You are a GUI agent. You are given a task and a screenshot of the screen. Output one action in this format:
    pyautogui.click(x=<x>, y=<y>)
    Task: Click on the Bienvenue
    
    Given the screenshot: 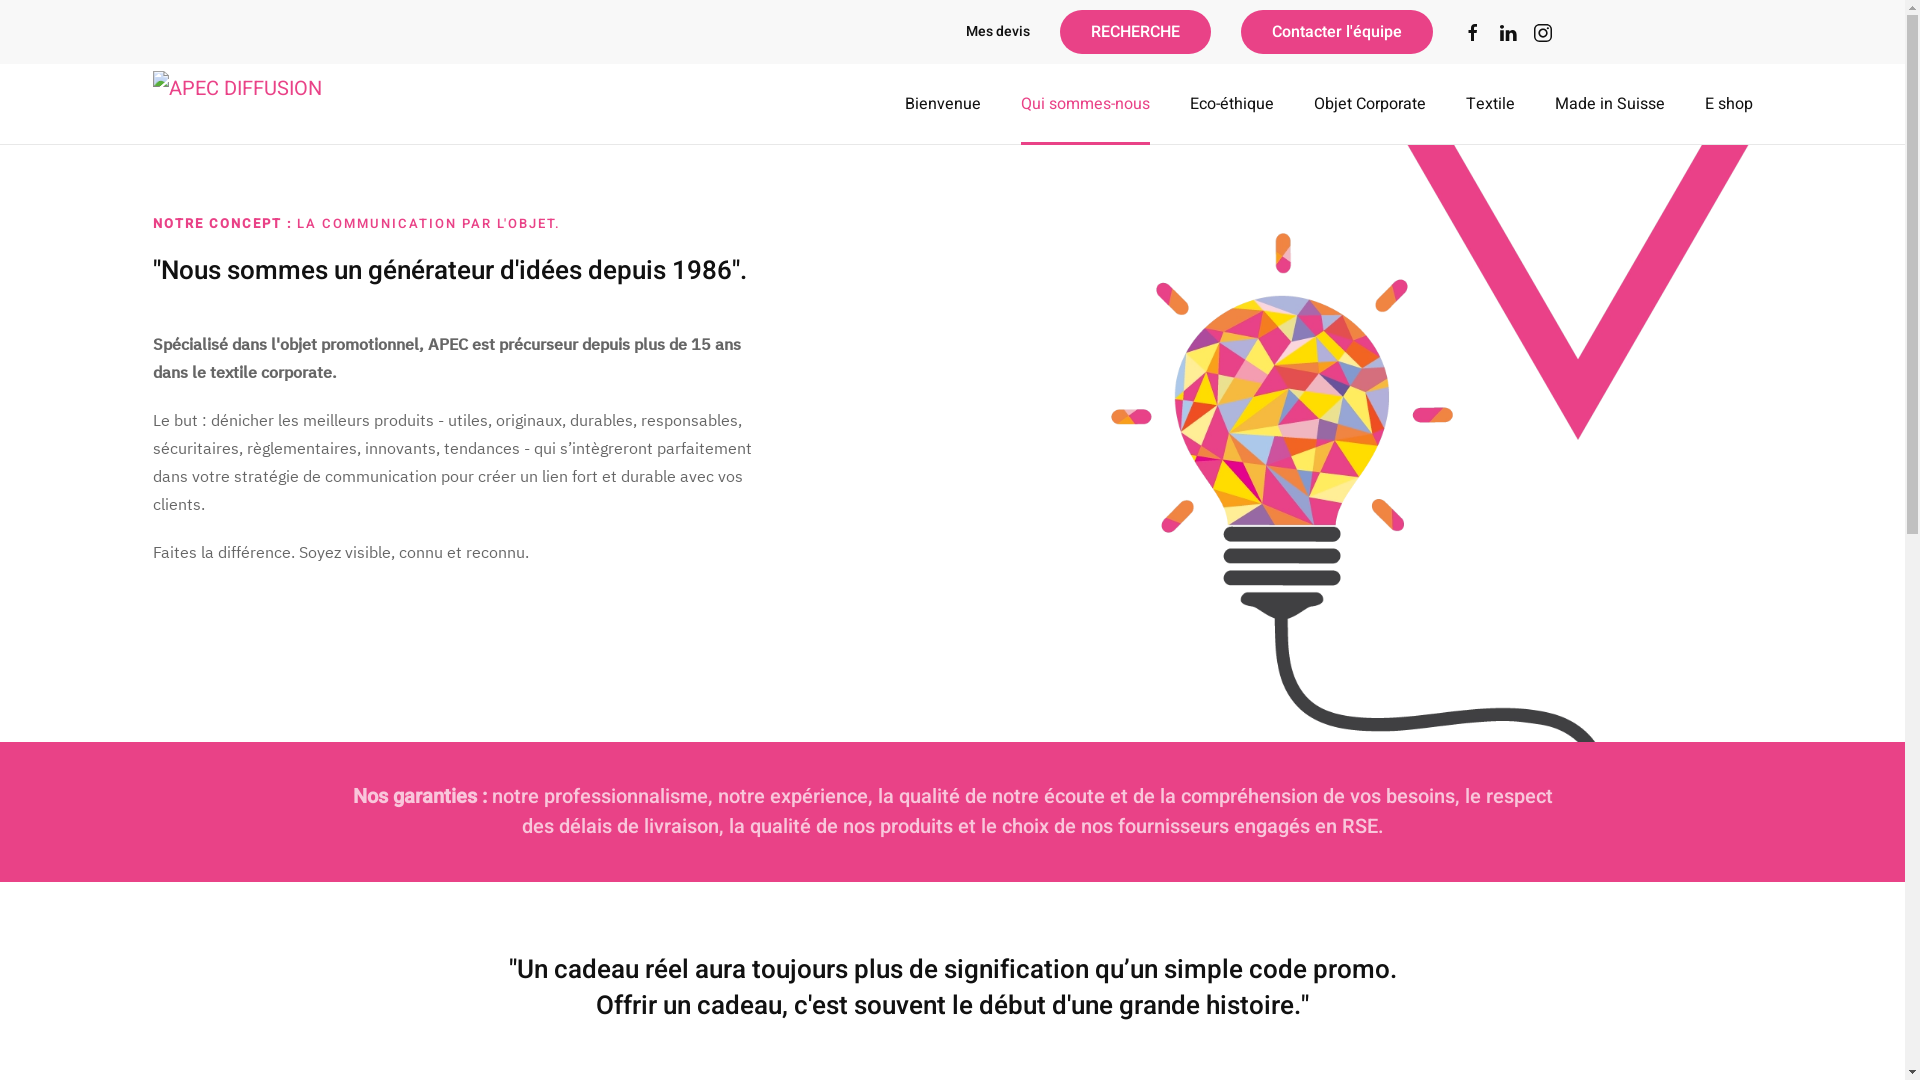 What is the action you would take?
    pyautogui.click(x=942, y=104)
    